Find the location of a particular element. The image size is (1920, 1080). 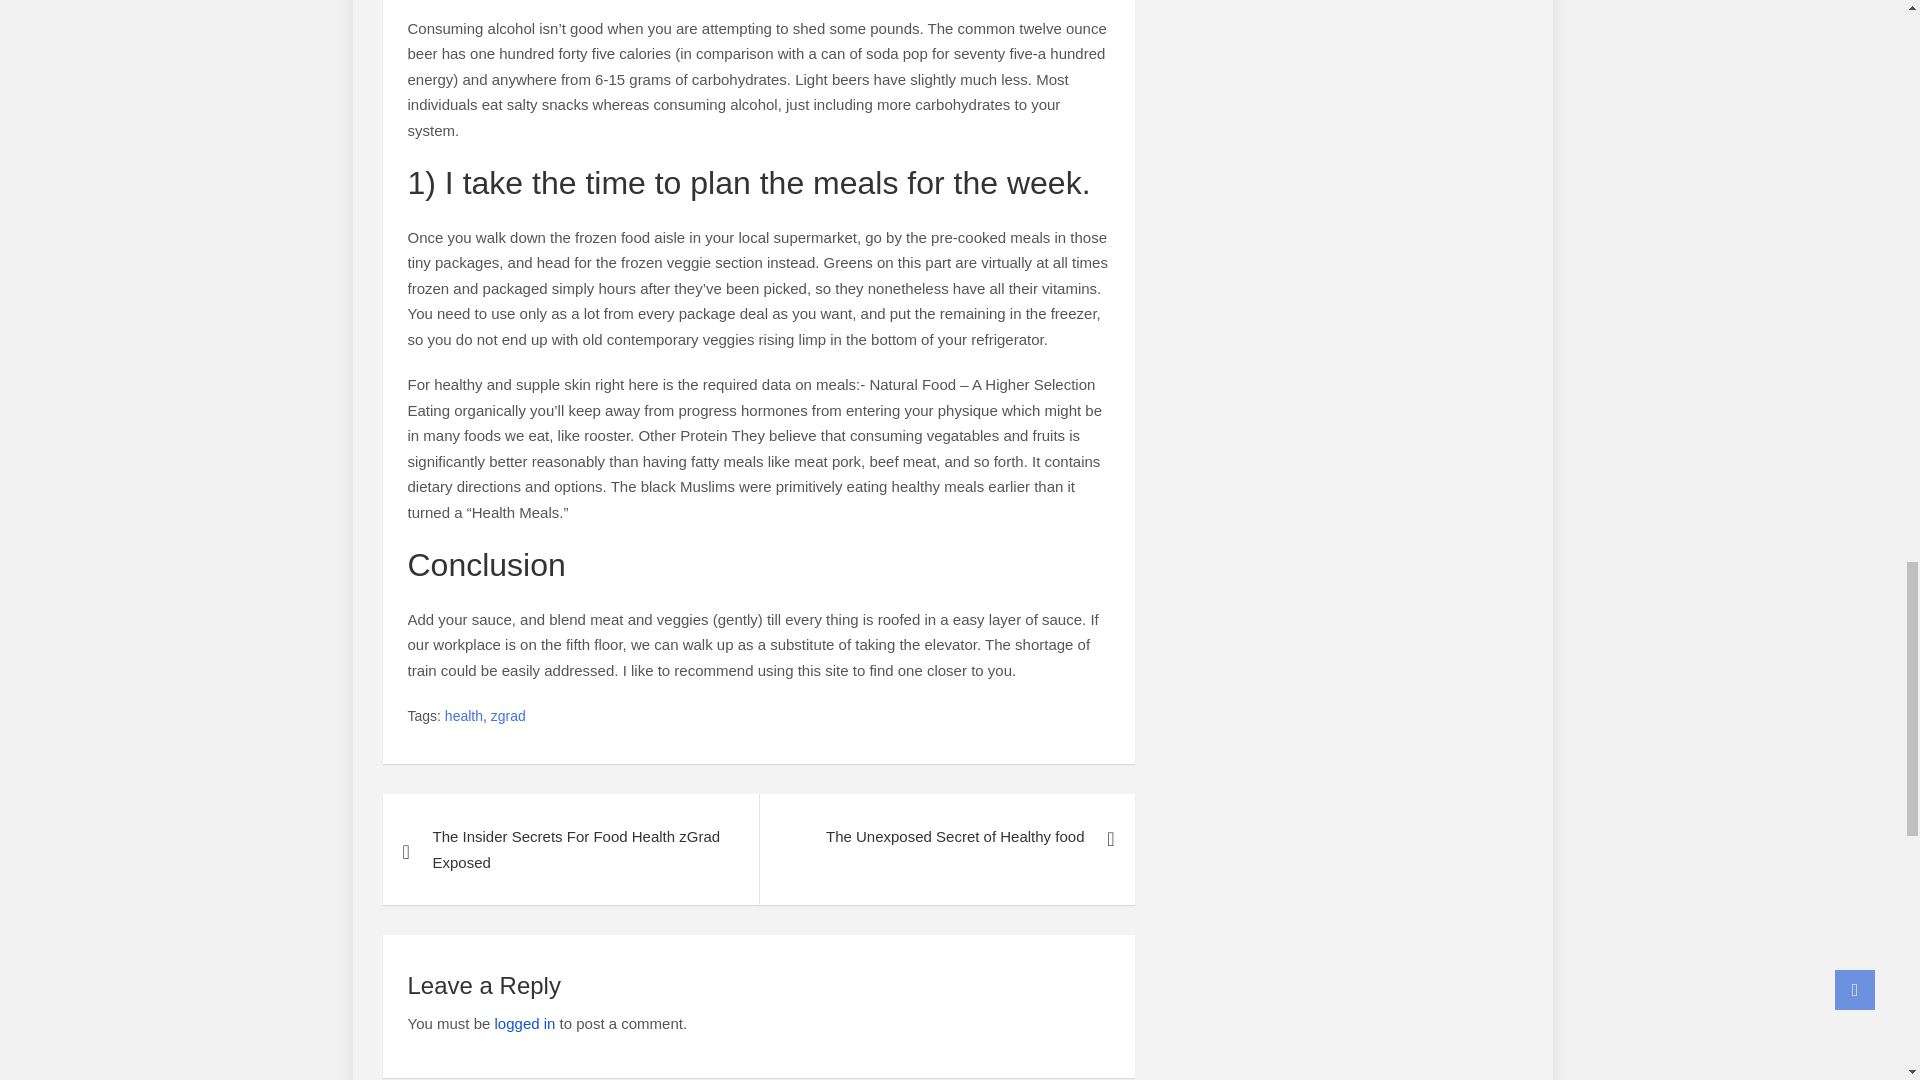

The Unexposed Secret of Healthy food is located at coordinates (946, 836).